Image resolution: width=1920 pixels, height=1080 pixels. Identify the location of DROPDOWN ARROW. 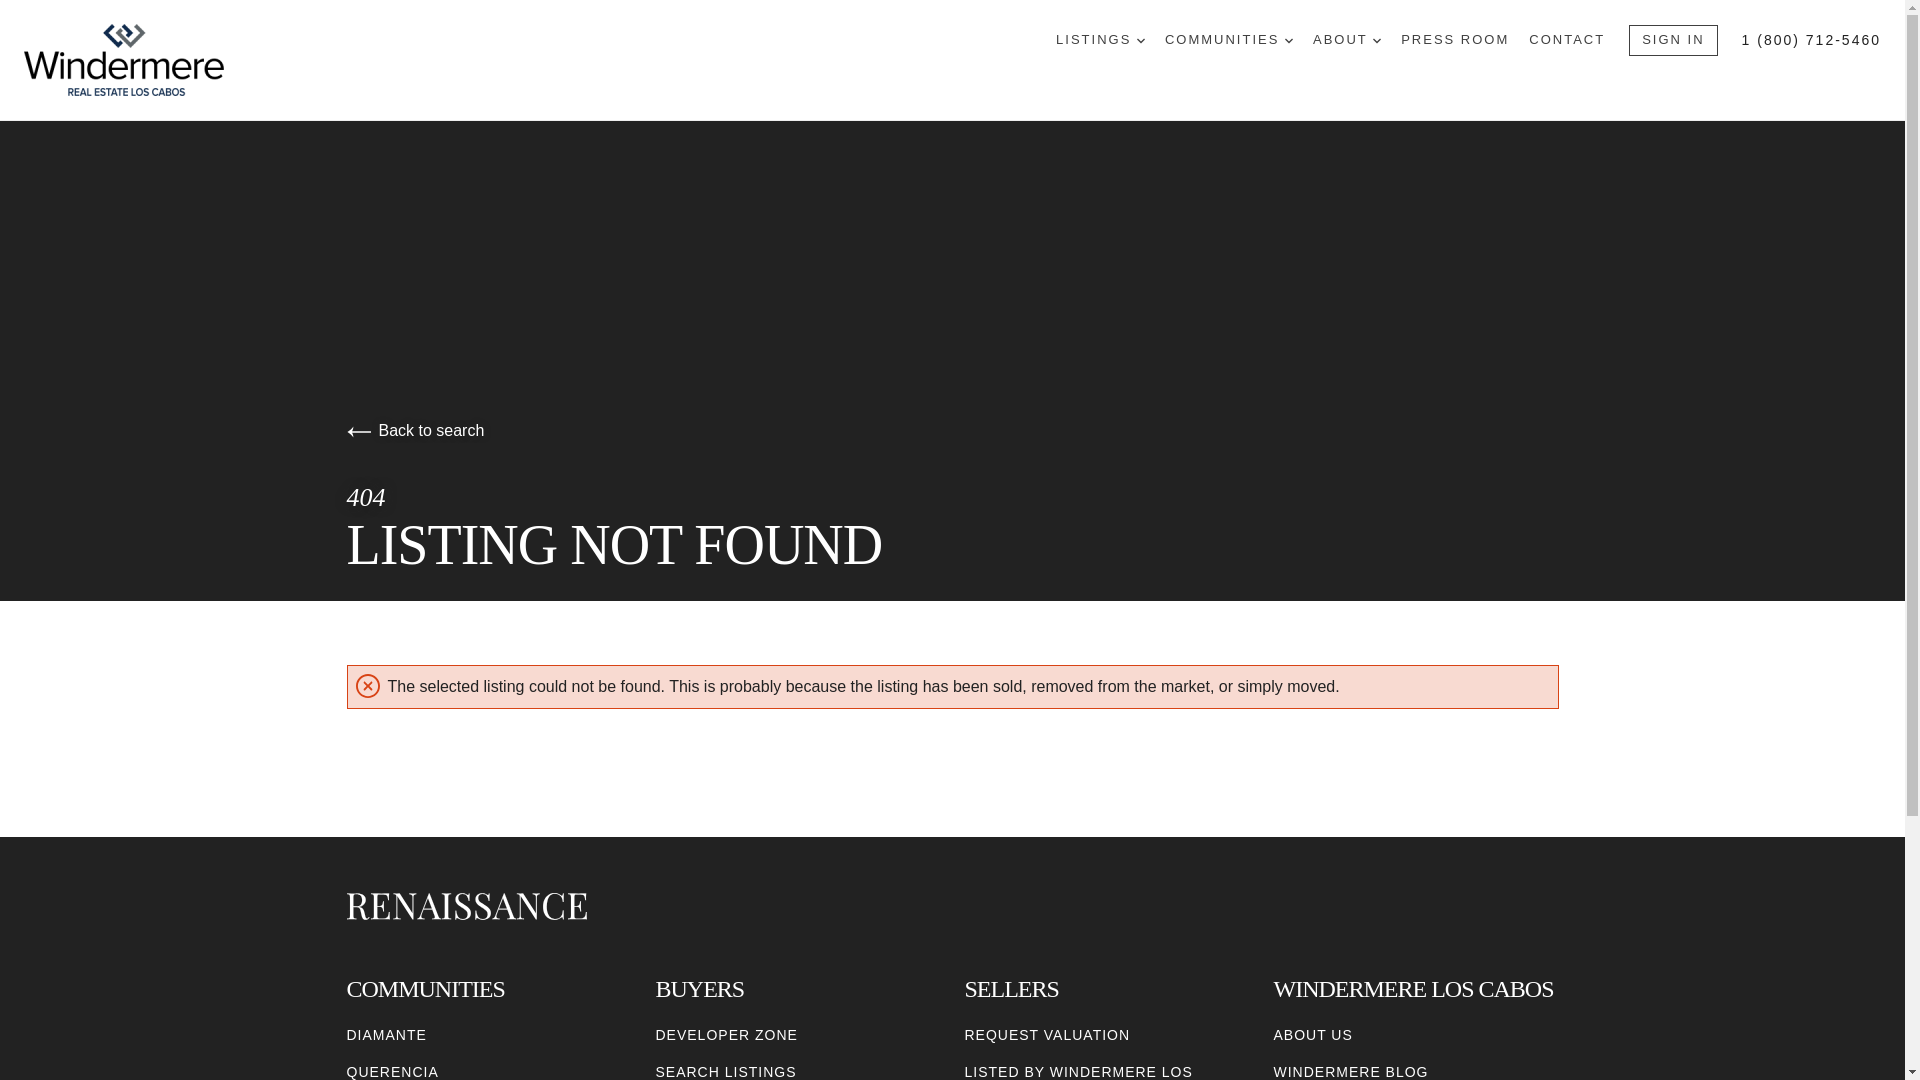
(1376, 40).